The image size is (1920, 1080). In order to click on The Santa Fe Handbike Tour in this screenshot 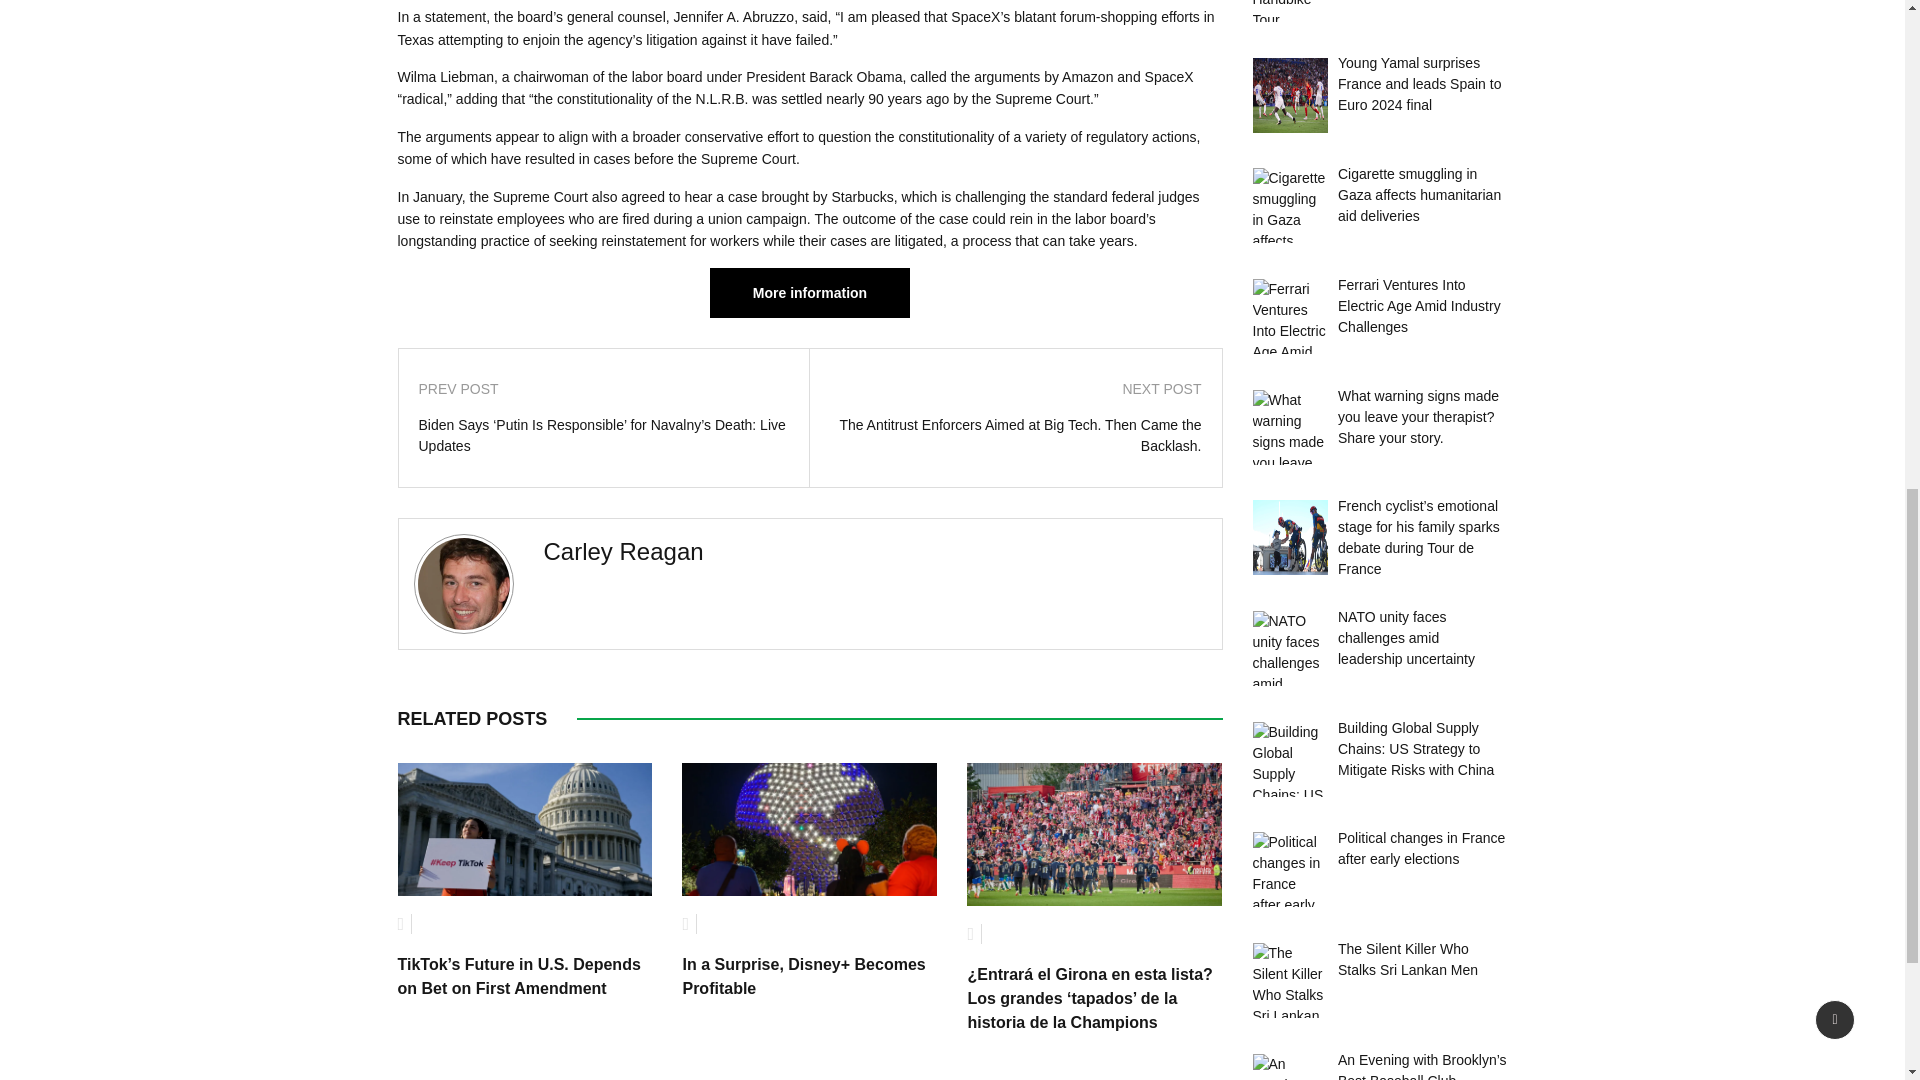, I will do `click(1288, 10)`.